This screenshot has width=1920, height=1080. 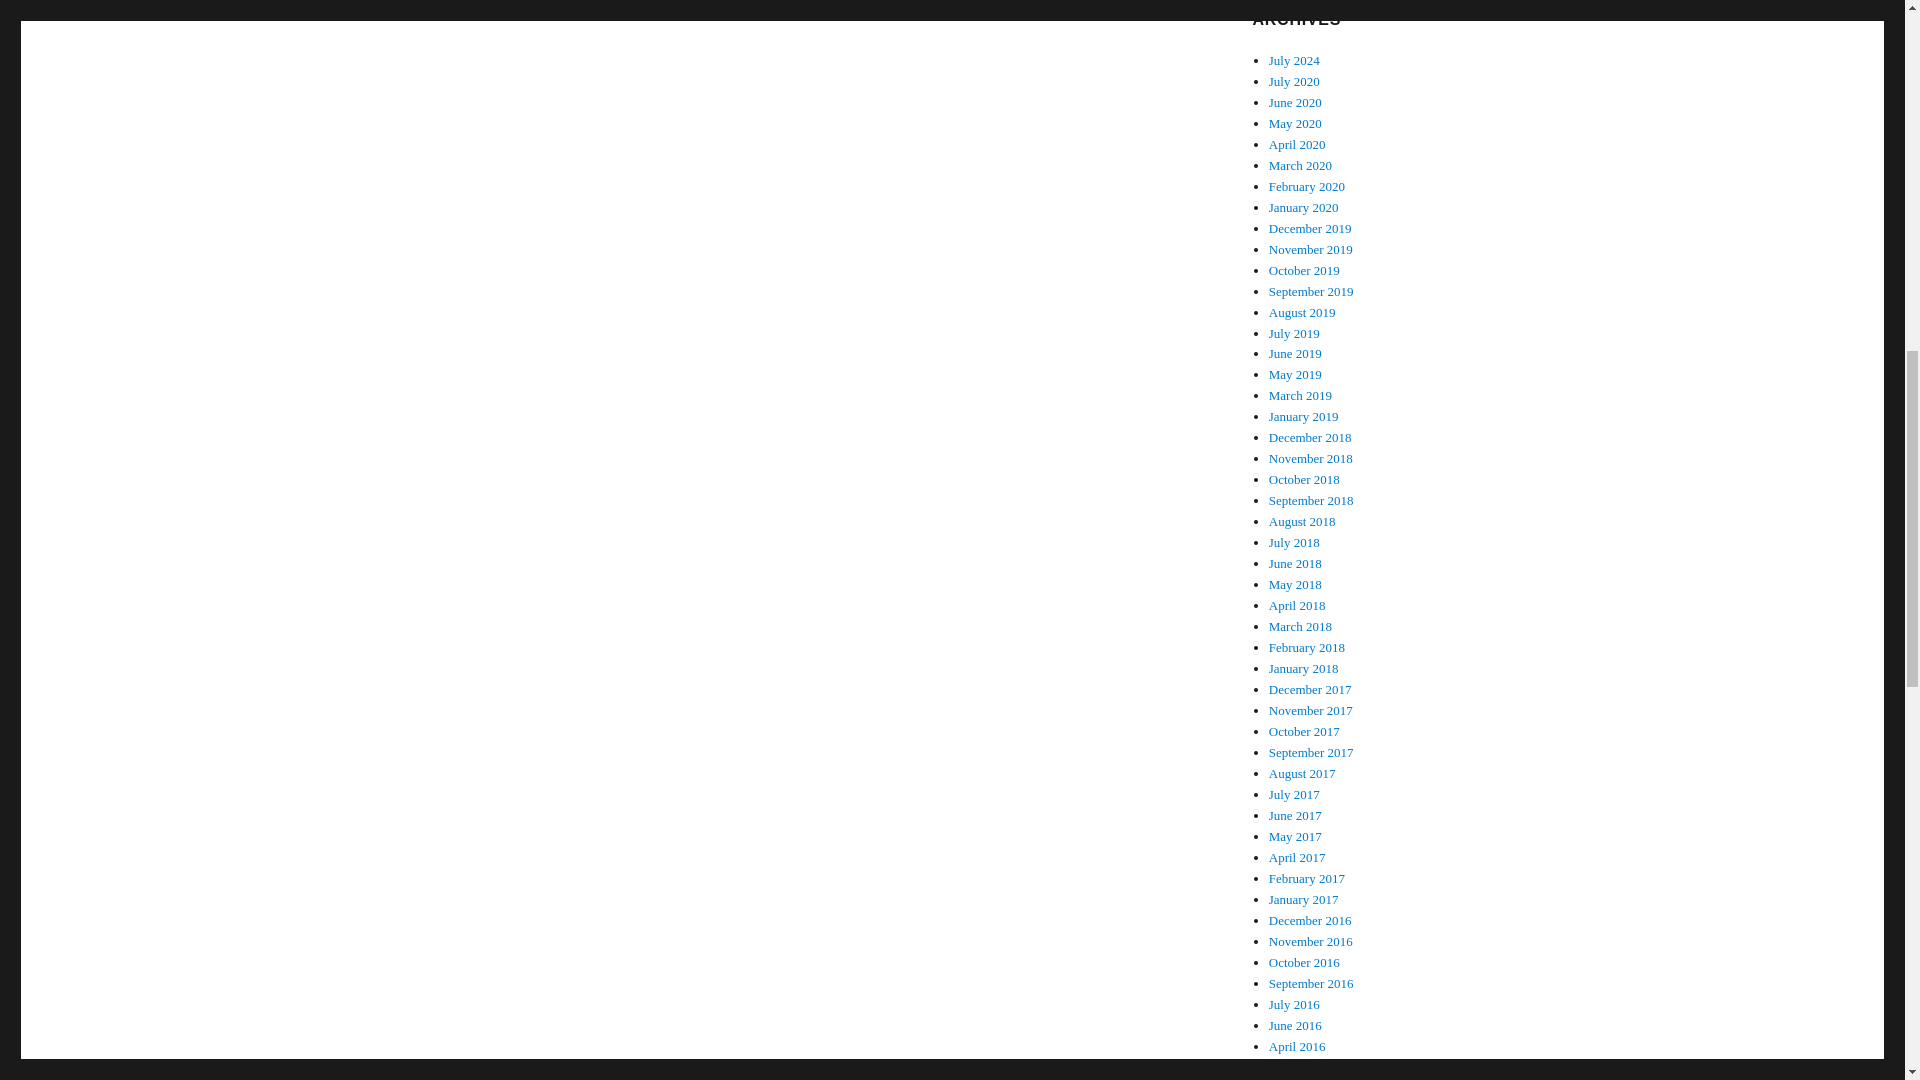 What do you see at coordinates (1300, 164) in the screenshot?
I see `March 2020` at bounding box center [1300, 164].